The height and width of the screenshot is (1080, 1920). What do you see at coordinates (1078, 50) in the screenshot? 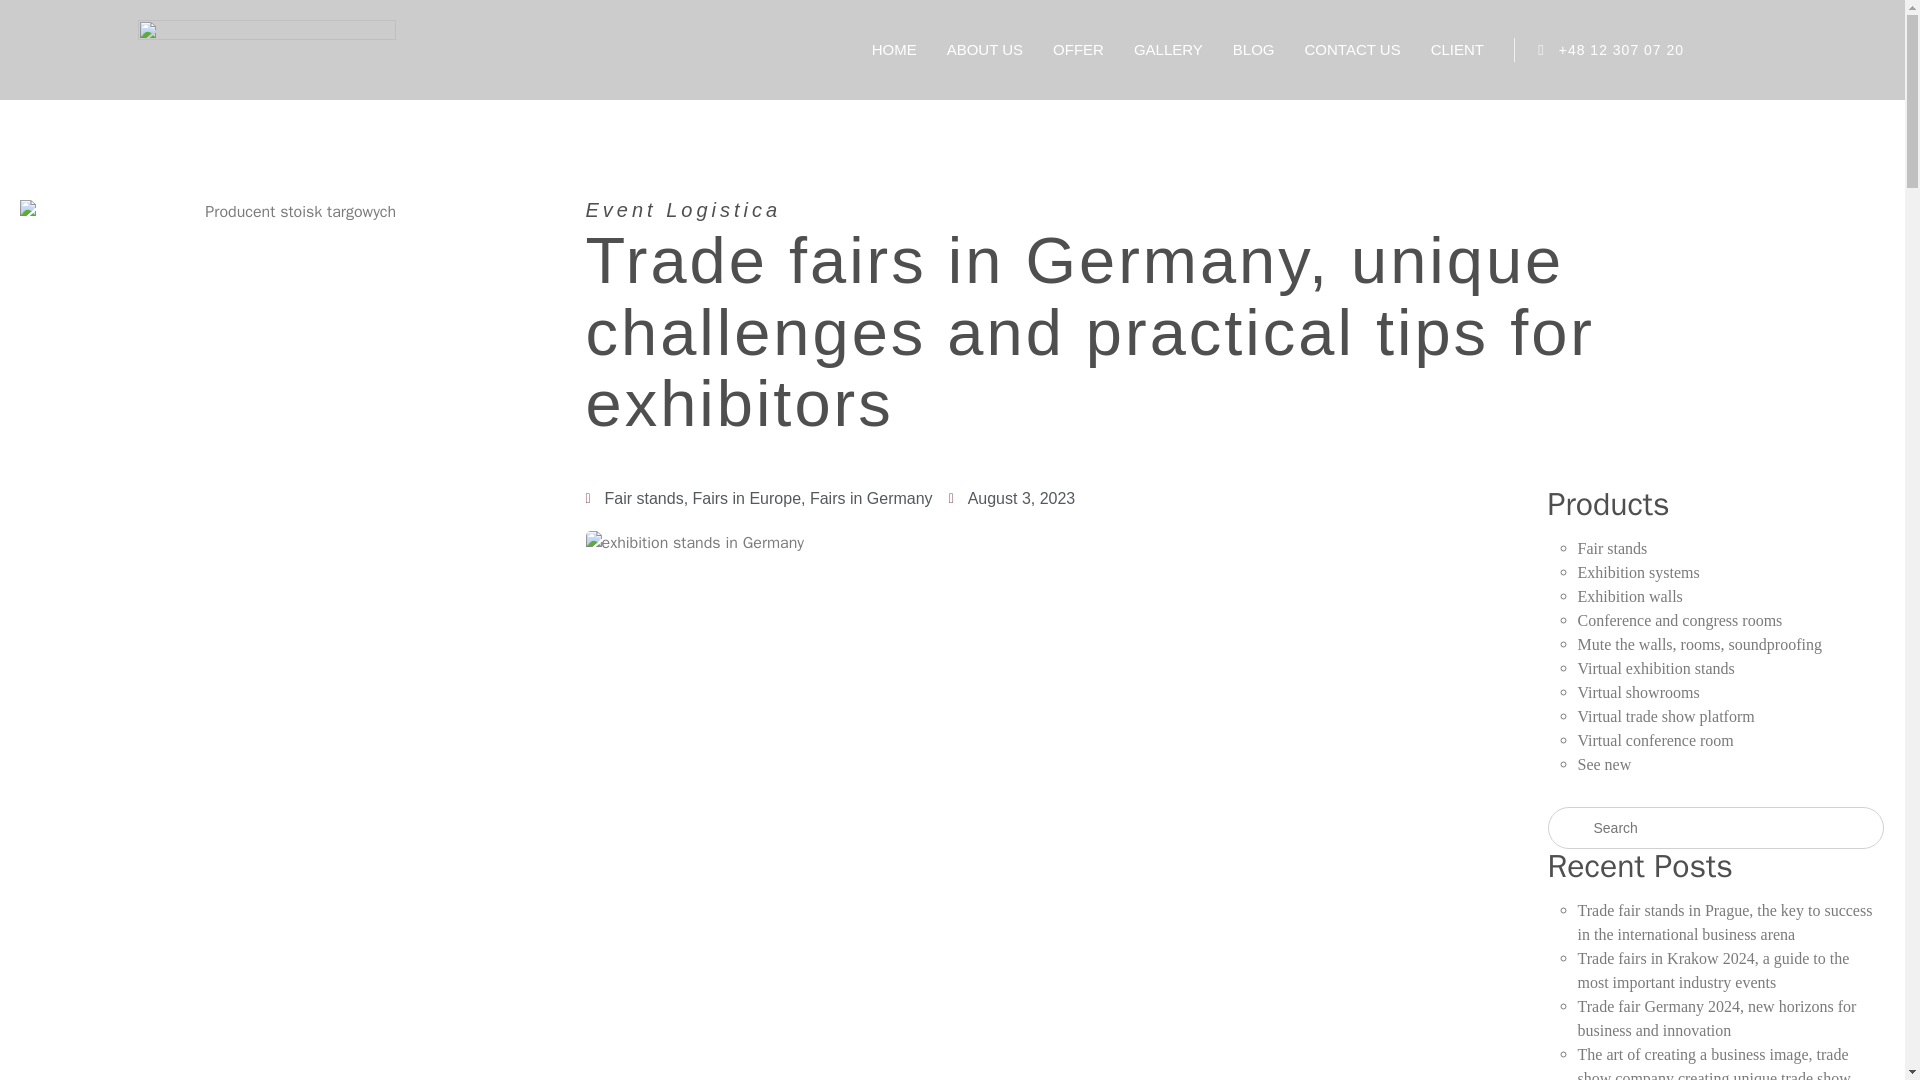
I see `OFFER` at bounding box center [1078, 50].